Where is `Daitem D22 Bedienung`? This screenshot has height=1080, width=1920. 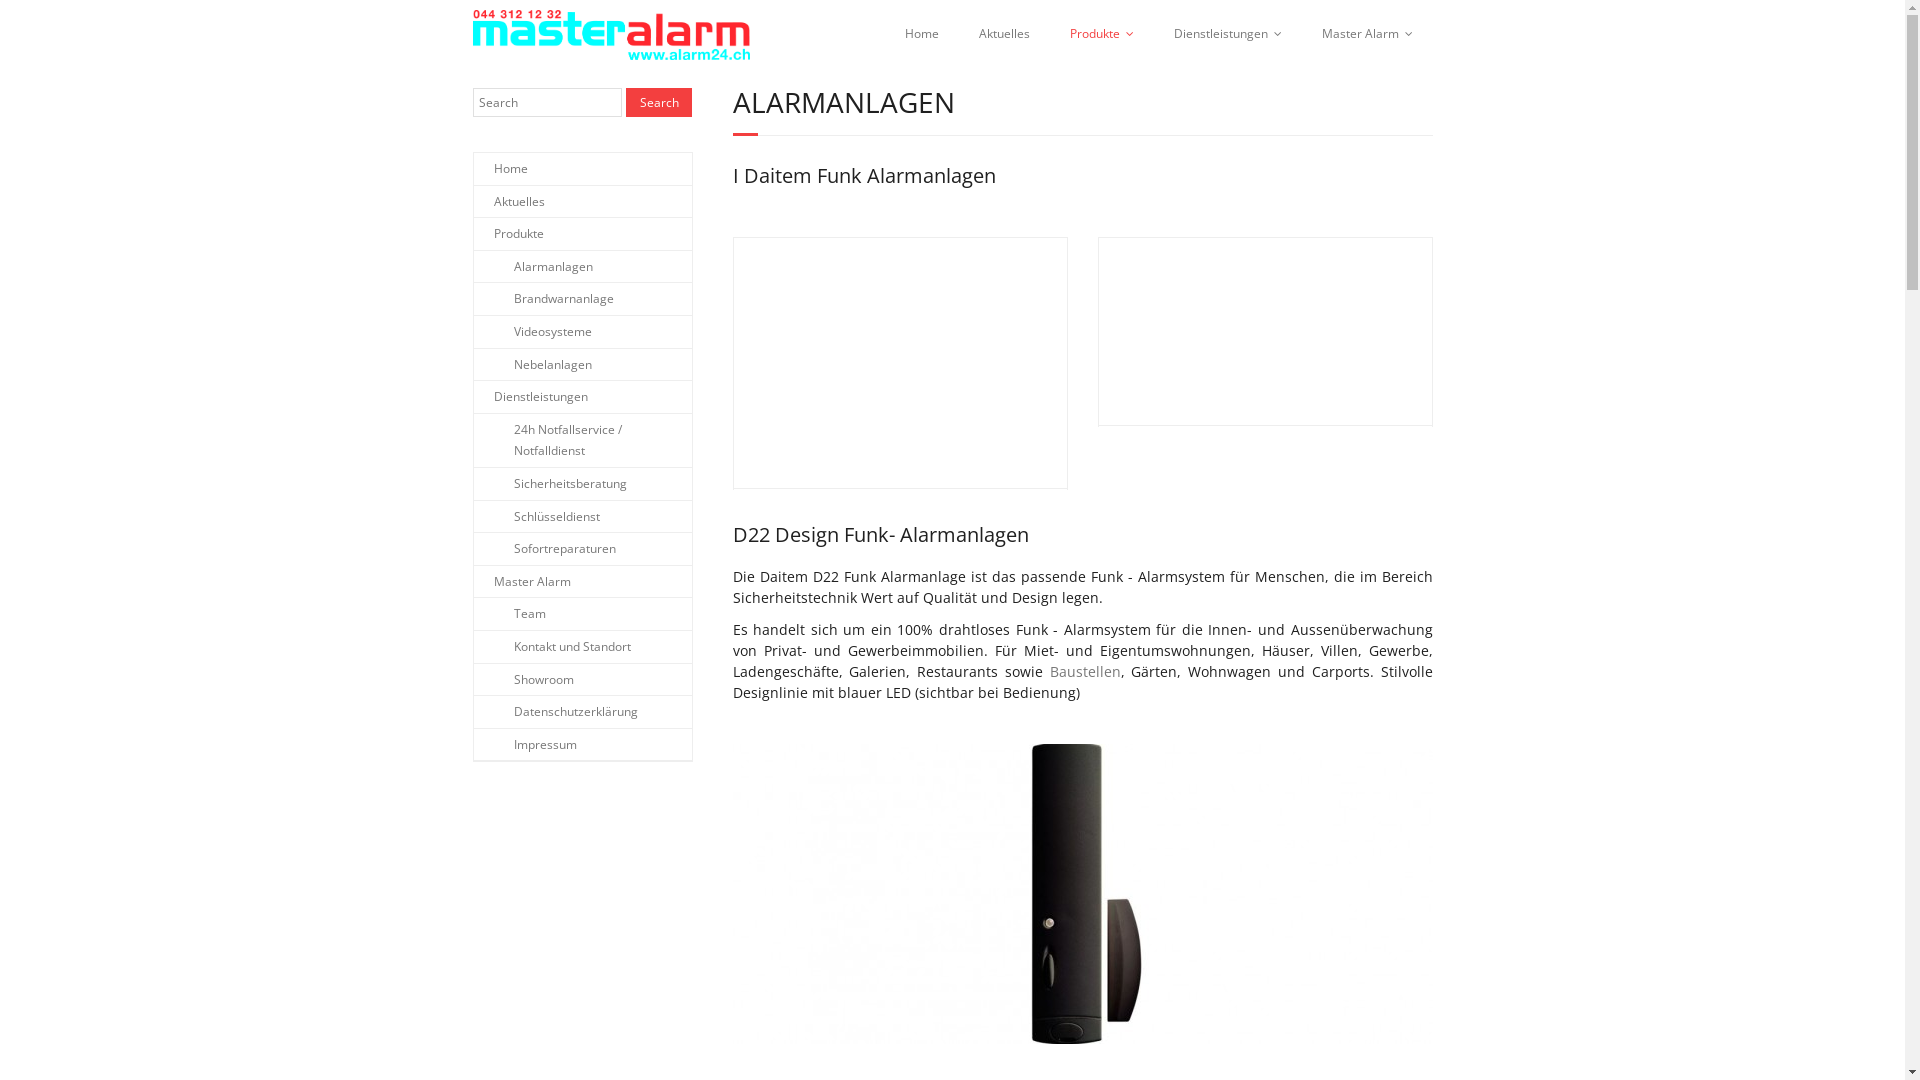
Daitem D22 Bedienung is located at coordinates (1264, 332).